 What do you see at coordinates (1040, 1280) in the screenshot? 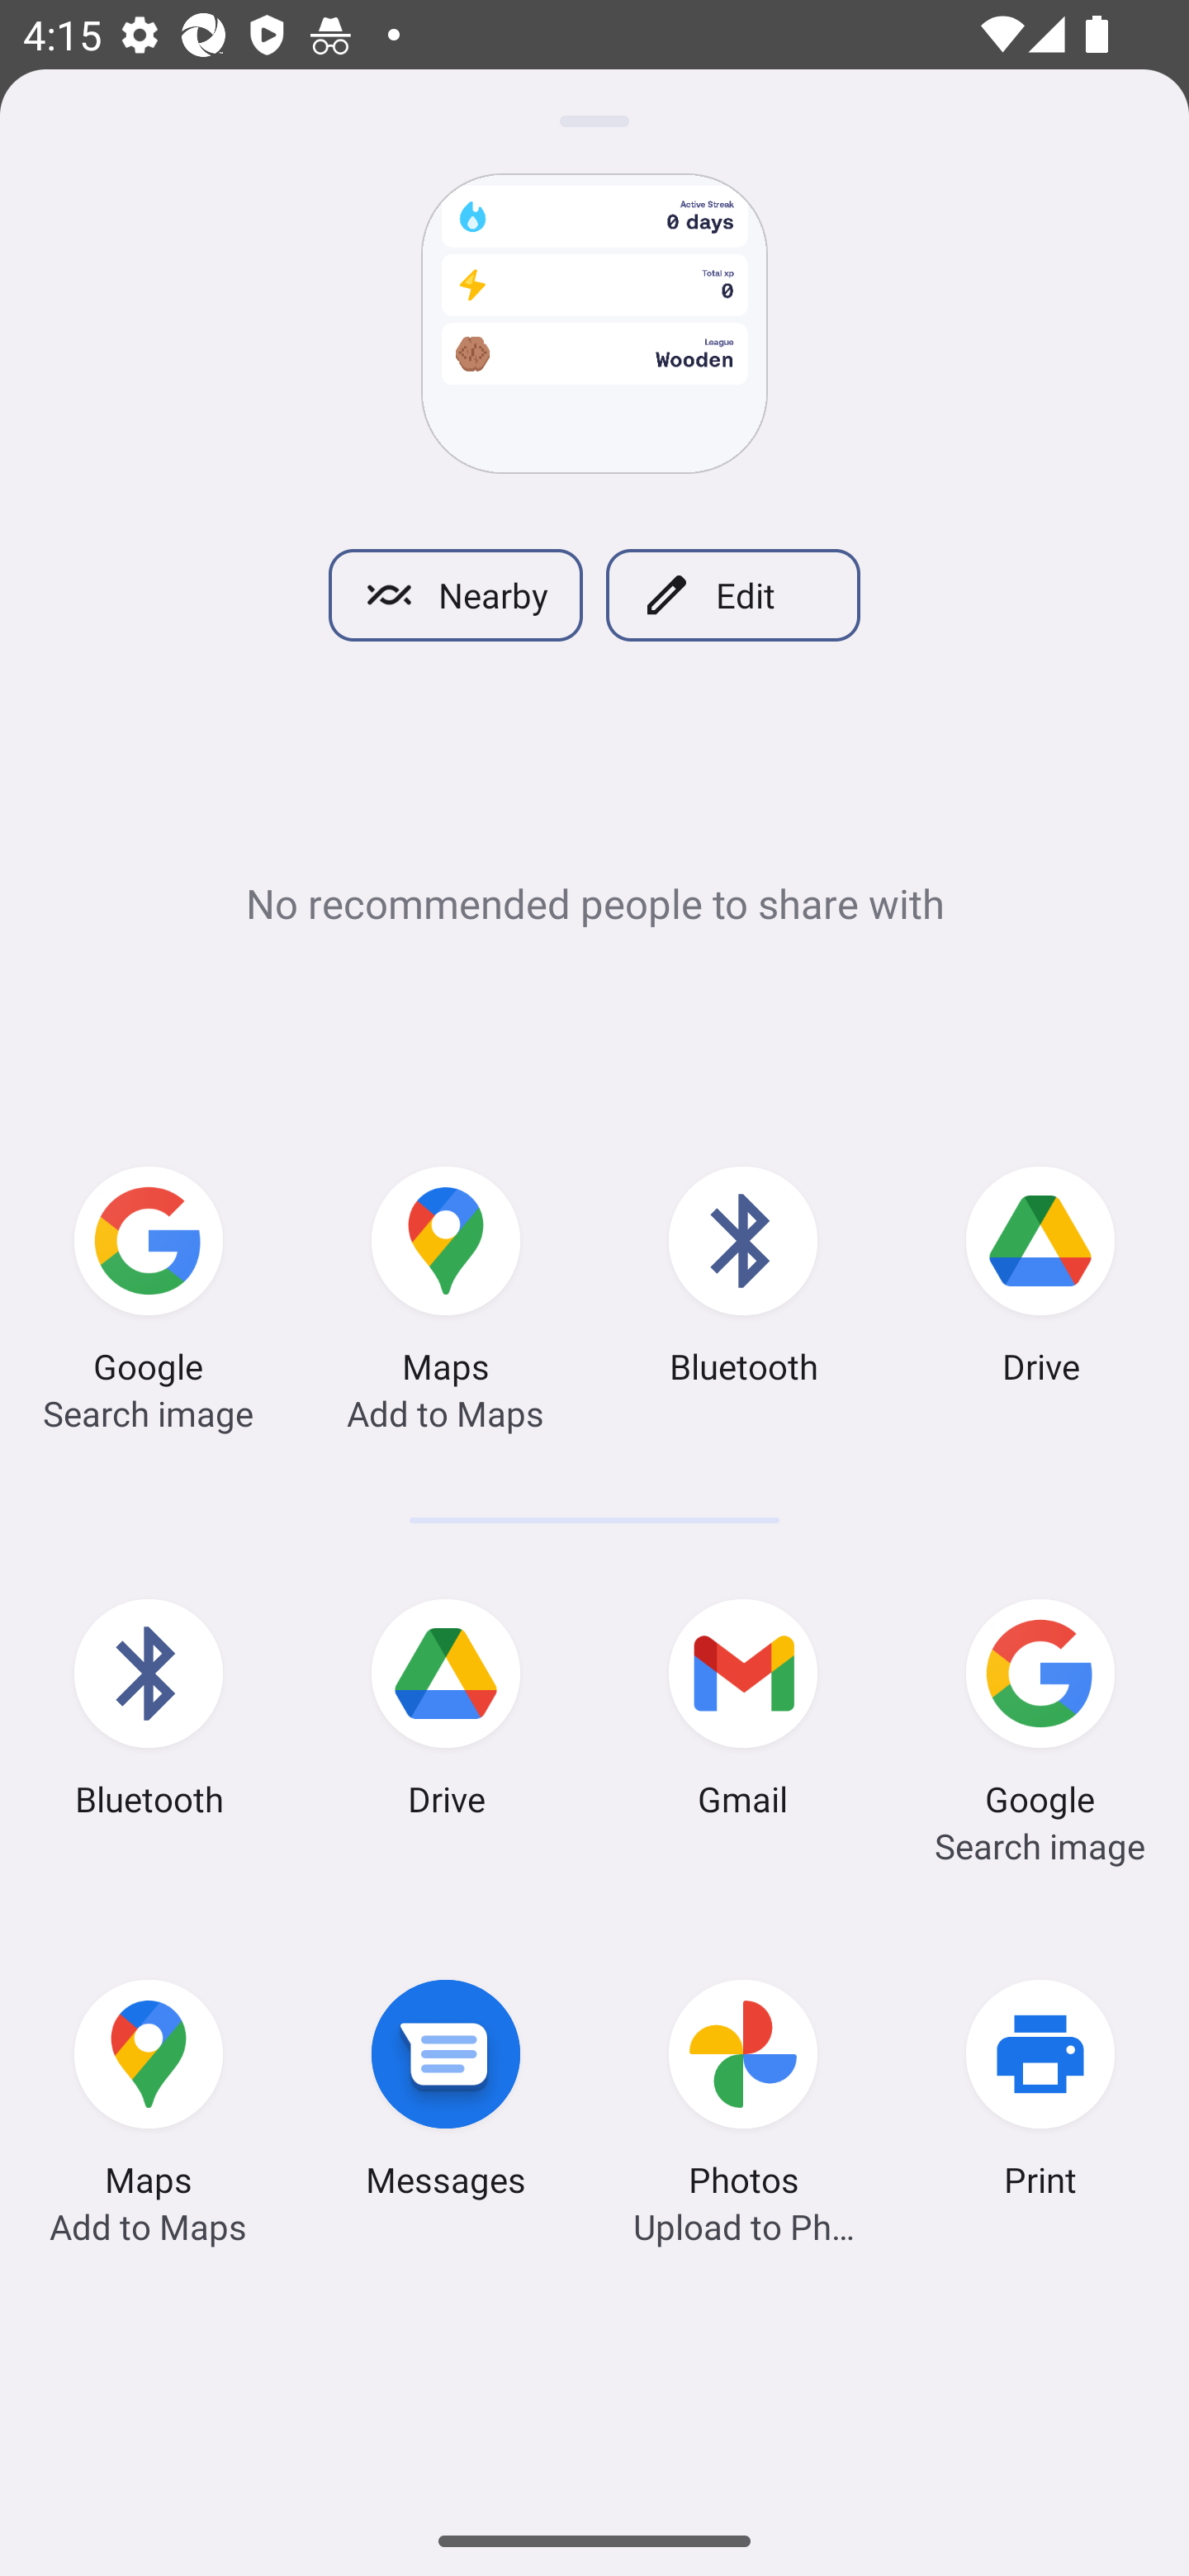
I see `Drive` at bounding box center [1040, 1280].